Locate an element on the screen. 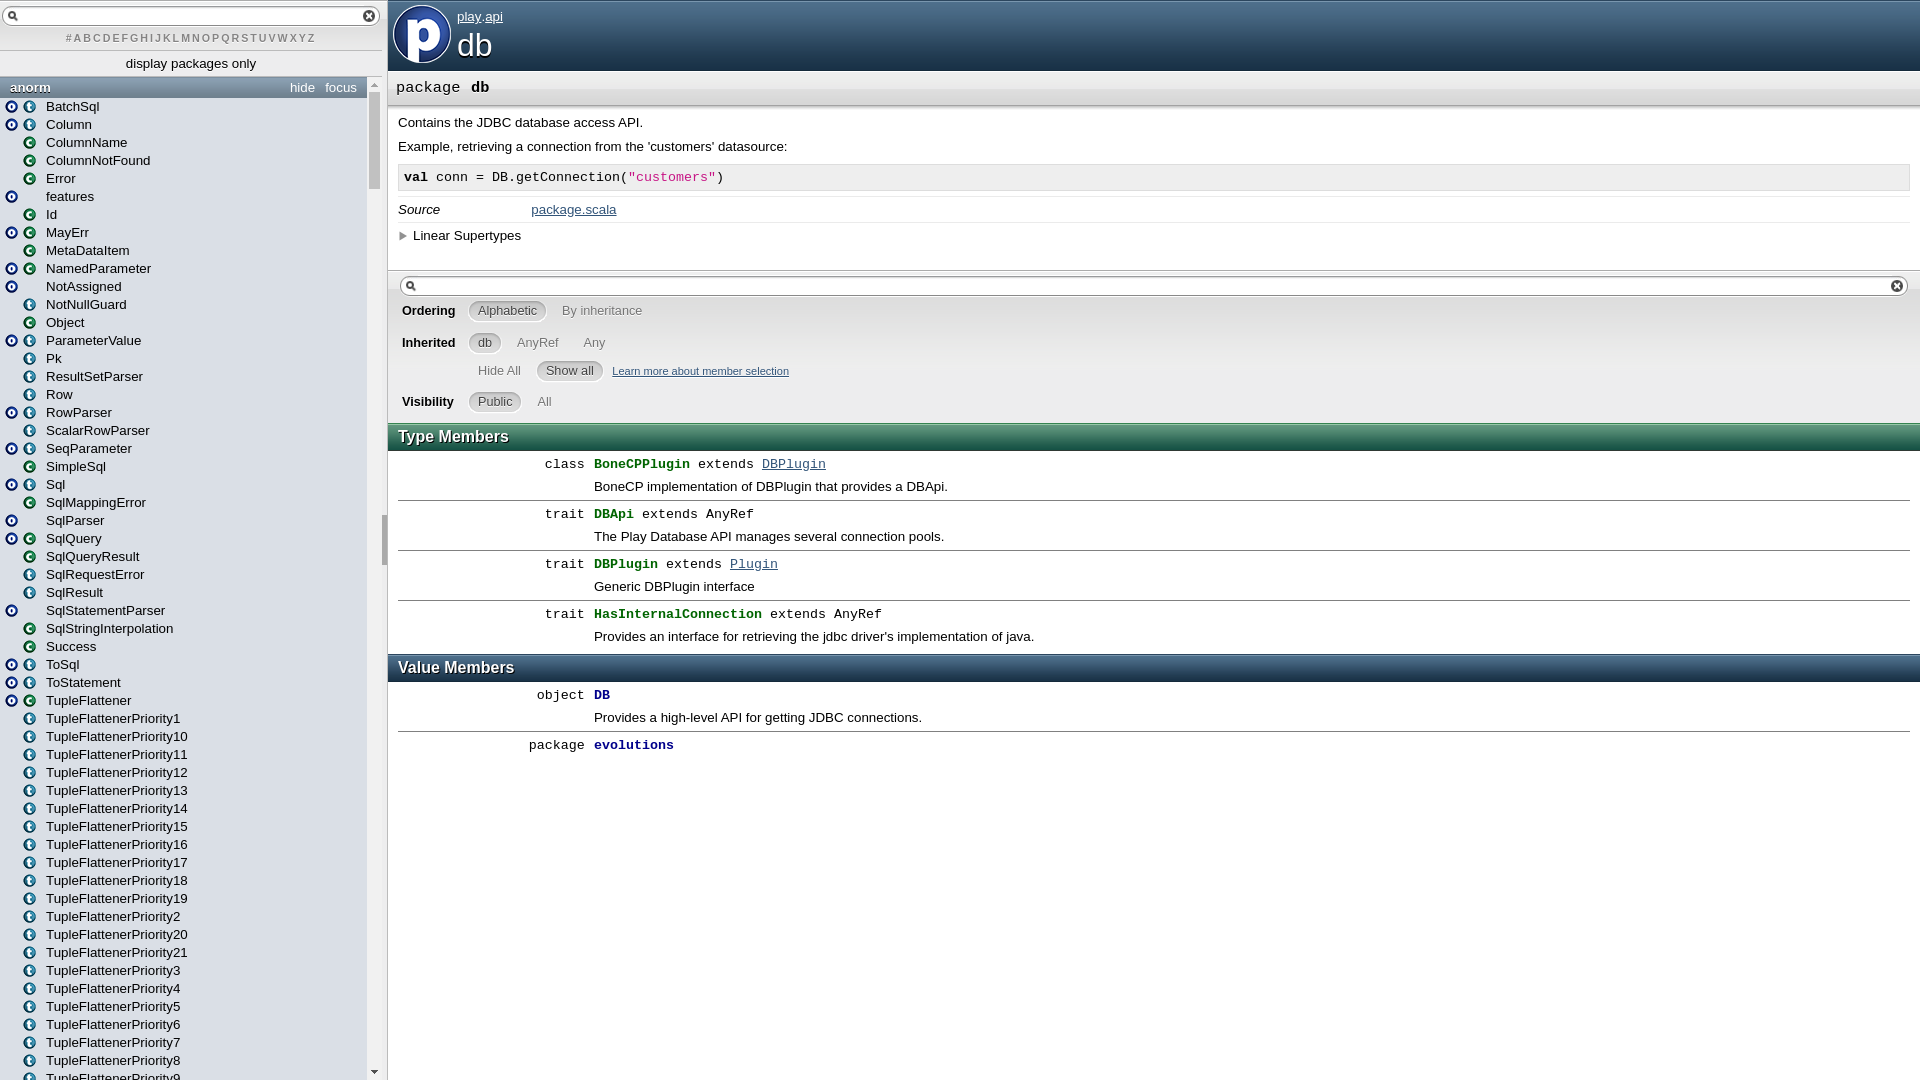 Image resolution: width=1920 pixels, height=1080 pixels. BatchSql is located at coordinates (61, 106).